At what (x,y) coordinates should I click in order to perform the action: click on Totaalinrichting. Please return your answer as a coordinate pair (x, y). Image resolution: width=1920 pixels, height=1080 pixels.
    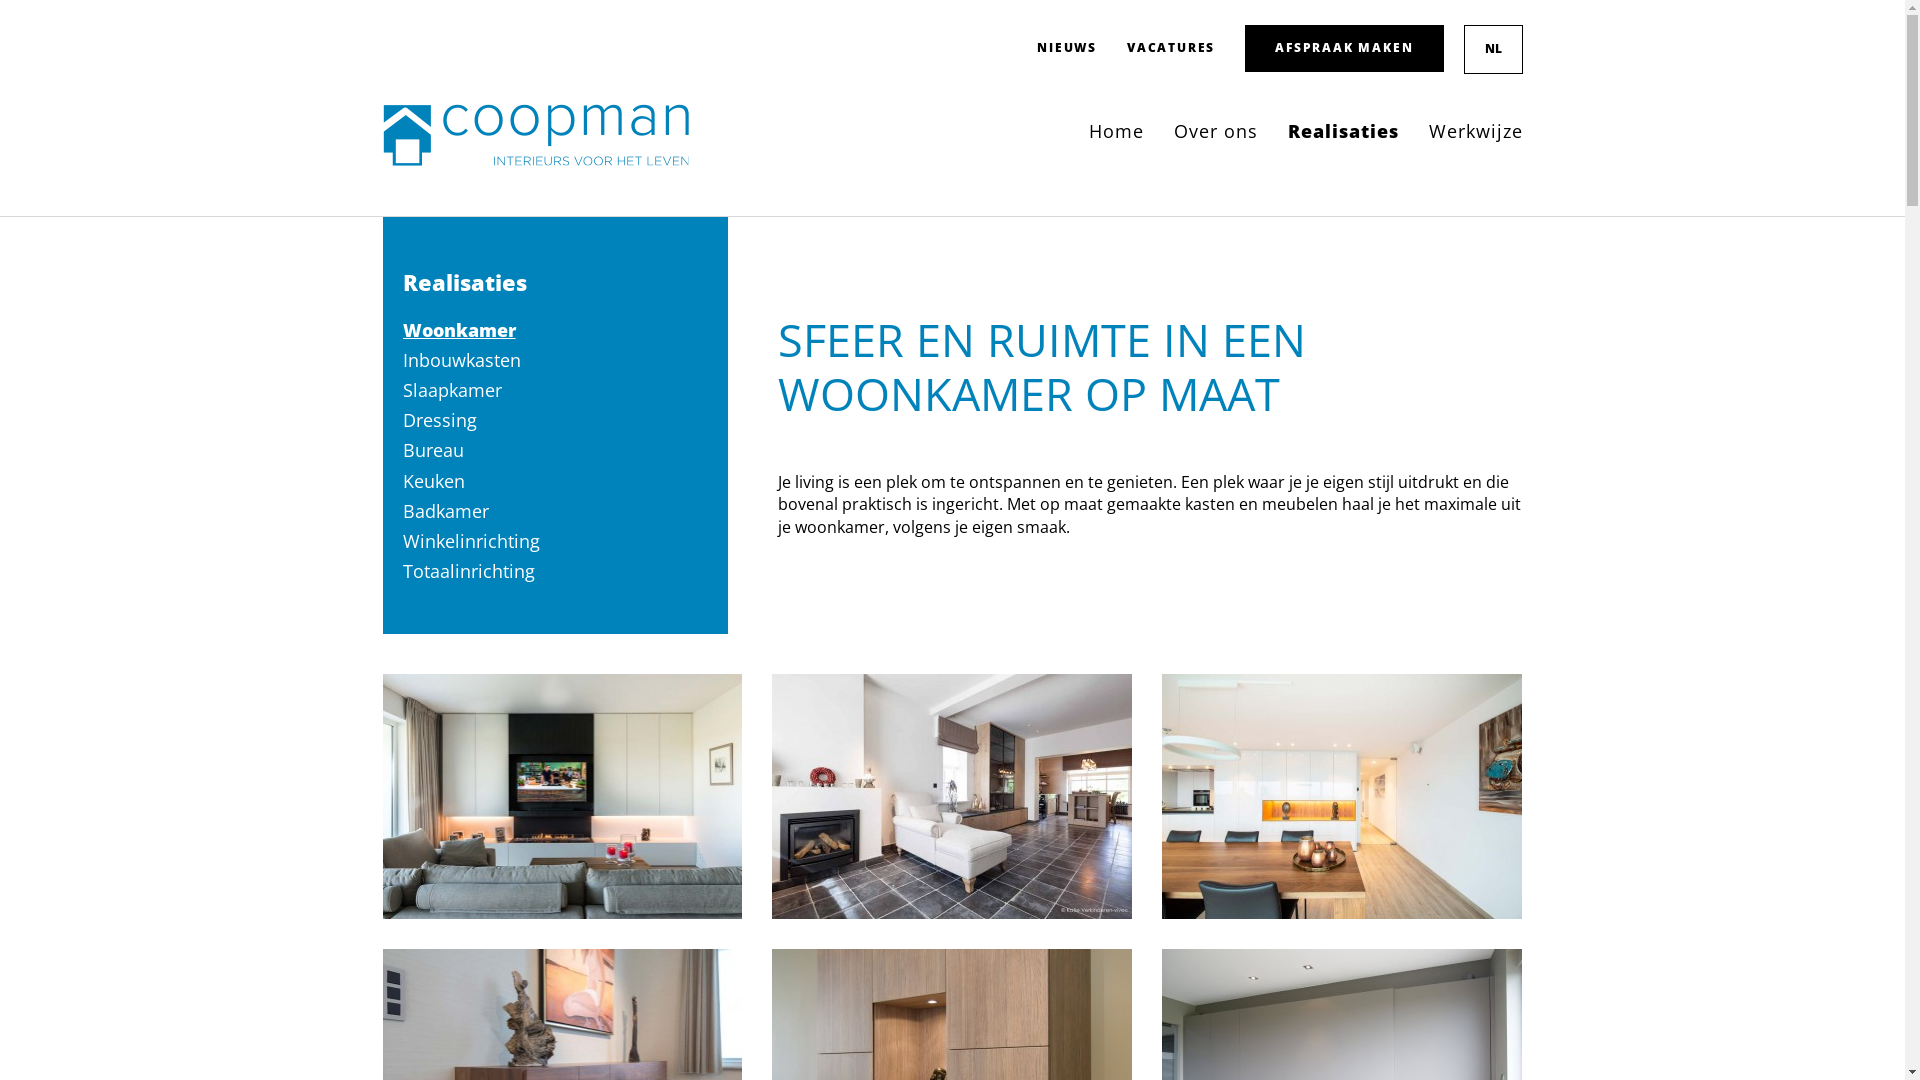
    Looking at the image, I should click on (468, 571).